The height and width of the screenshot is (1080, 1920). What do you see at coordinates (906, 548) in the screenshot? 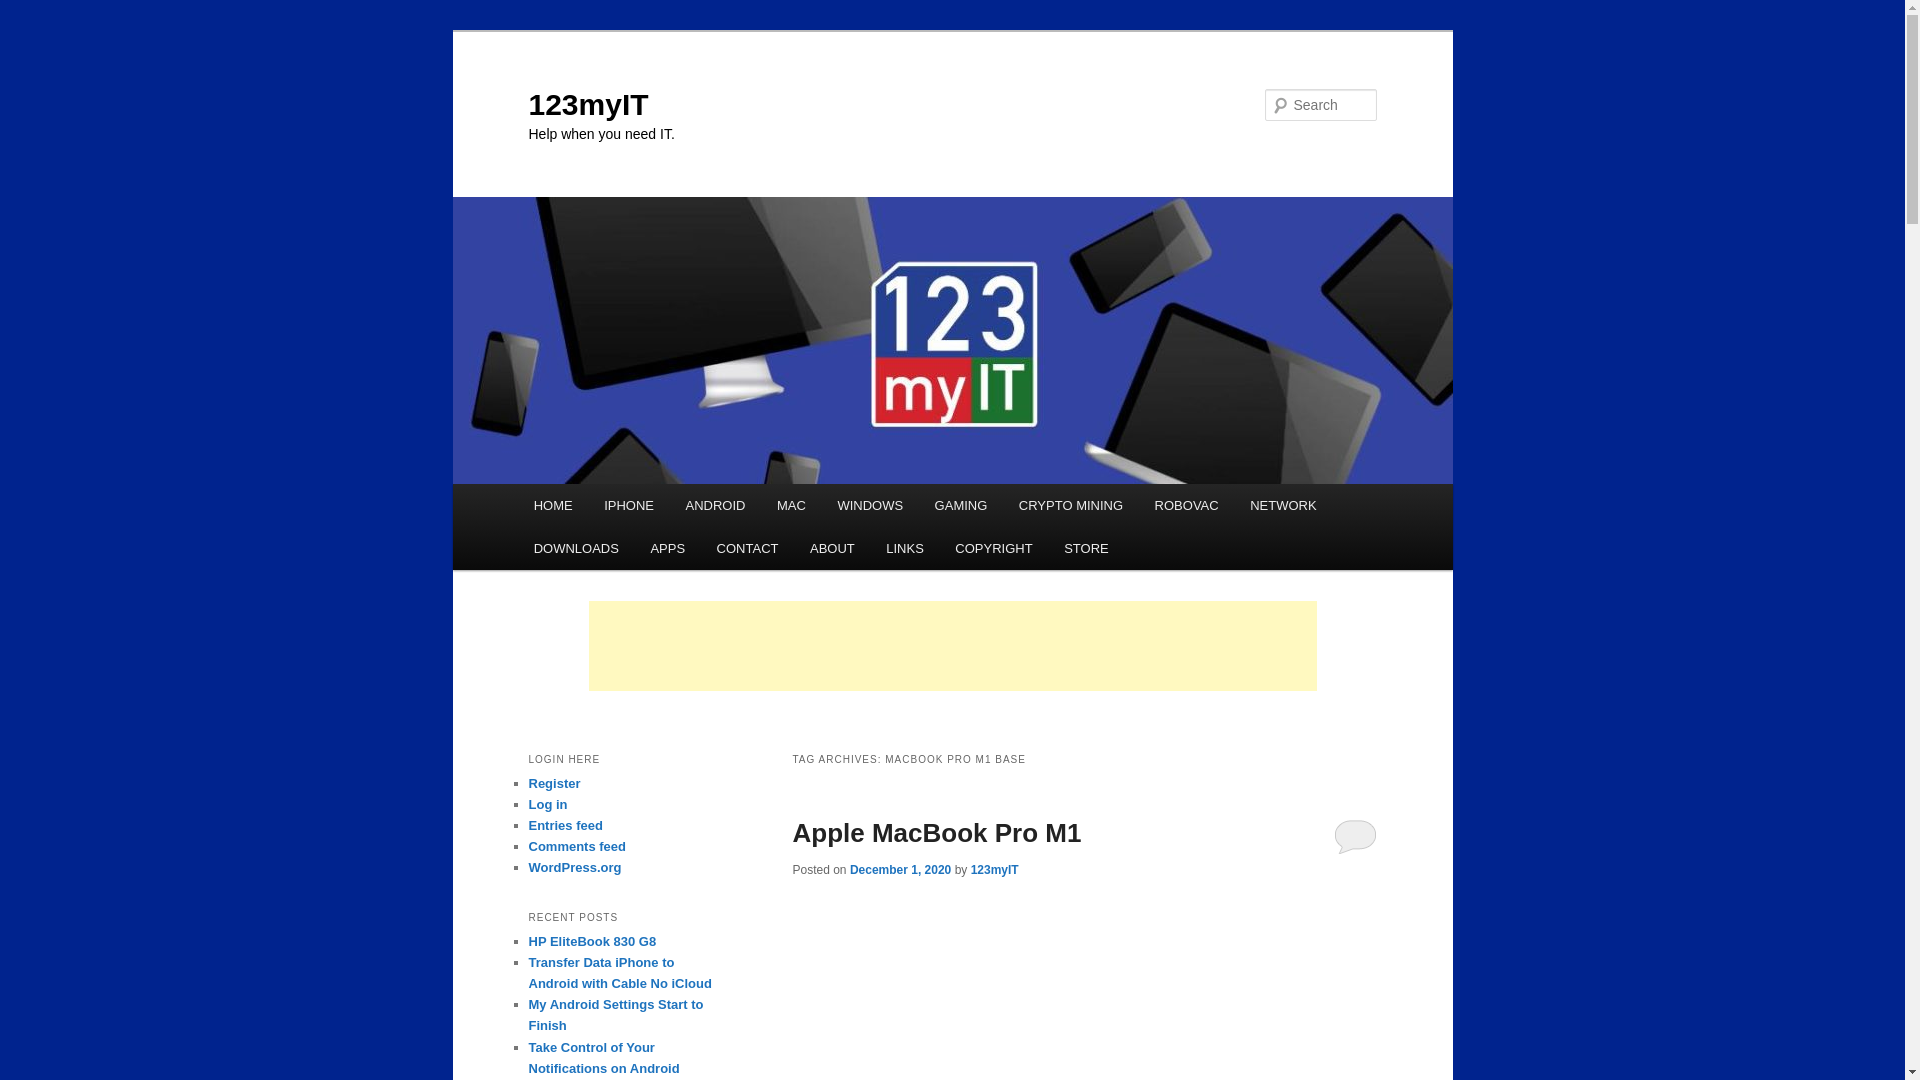
I see `LINKS` at bounding box center [906, 548].